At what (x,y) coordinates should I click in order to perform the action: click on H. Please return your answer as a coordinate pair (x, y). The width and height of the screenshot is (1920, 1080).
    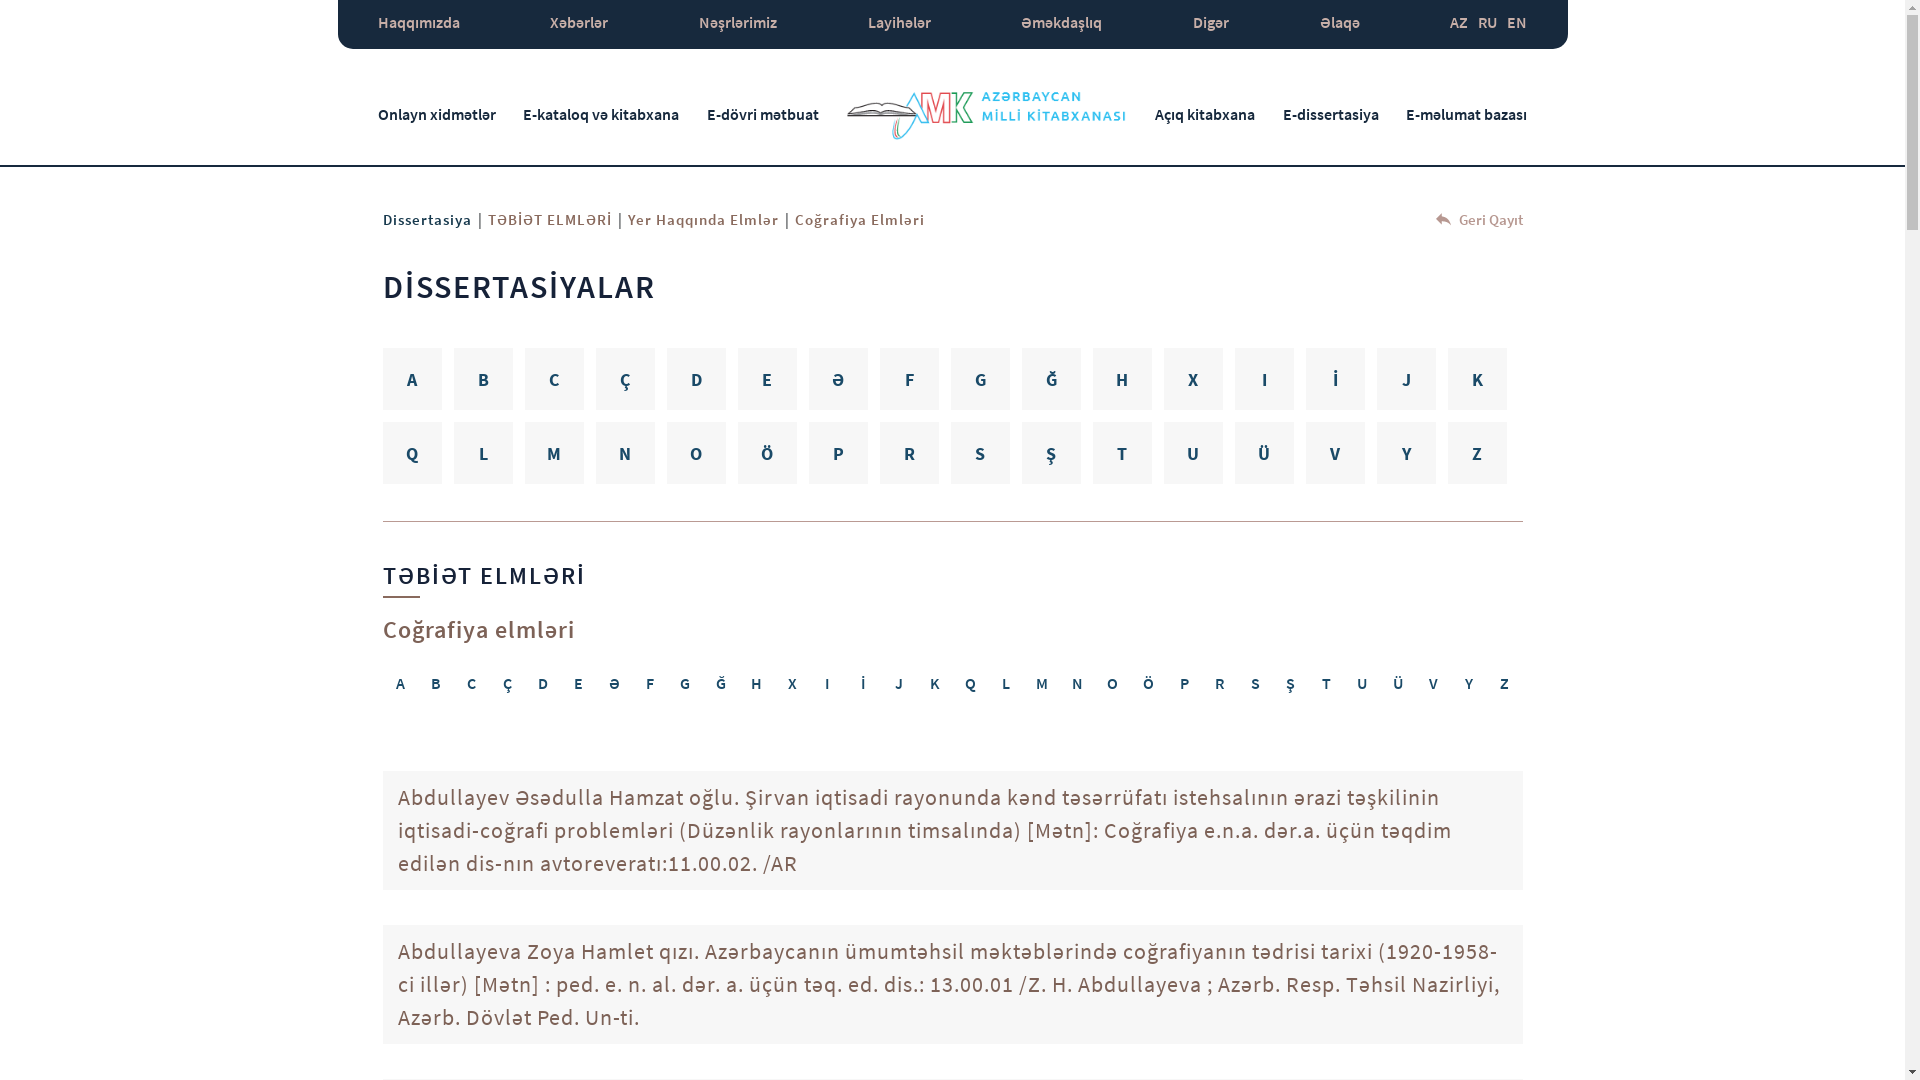
    Looking at the image, I should click on (757, 683).